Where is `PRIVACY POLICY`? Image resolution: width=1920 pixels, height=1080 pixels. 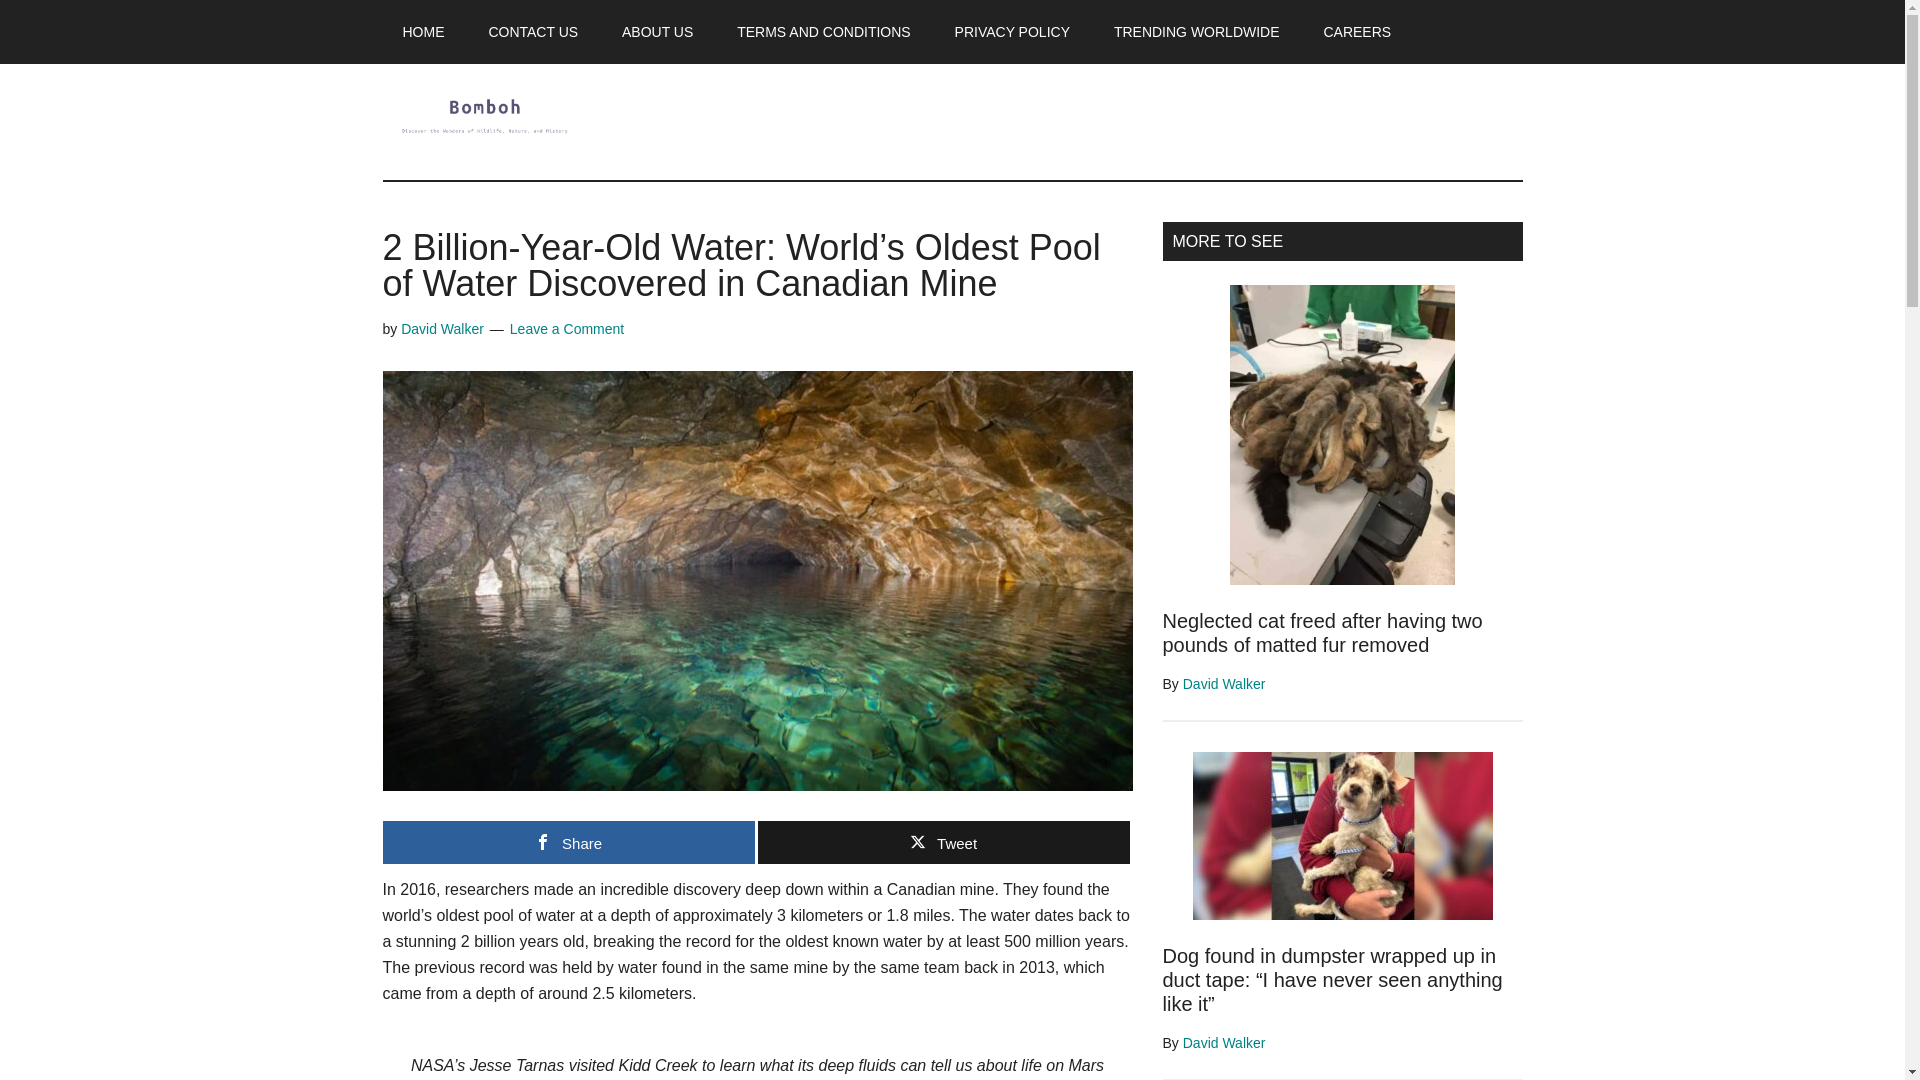
PRIVACY POLICY is located at coordinates (1012, 32).